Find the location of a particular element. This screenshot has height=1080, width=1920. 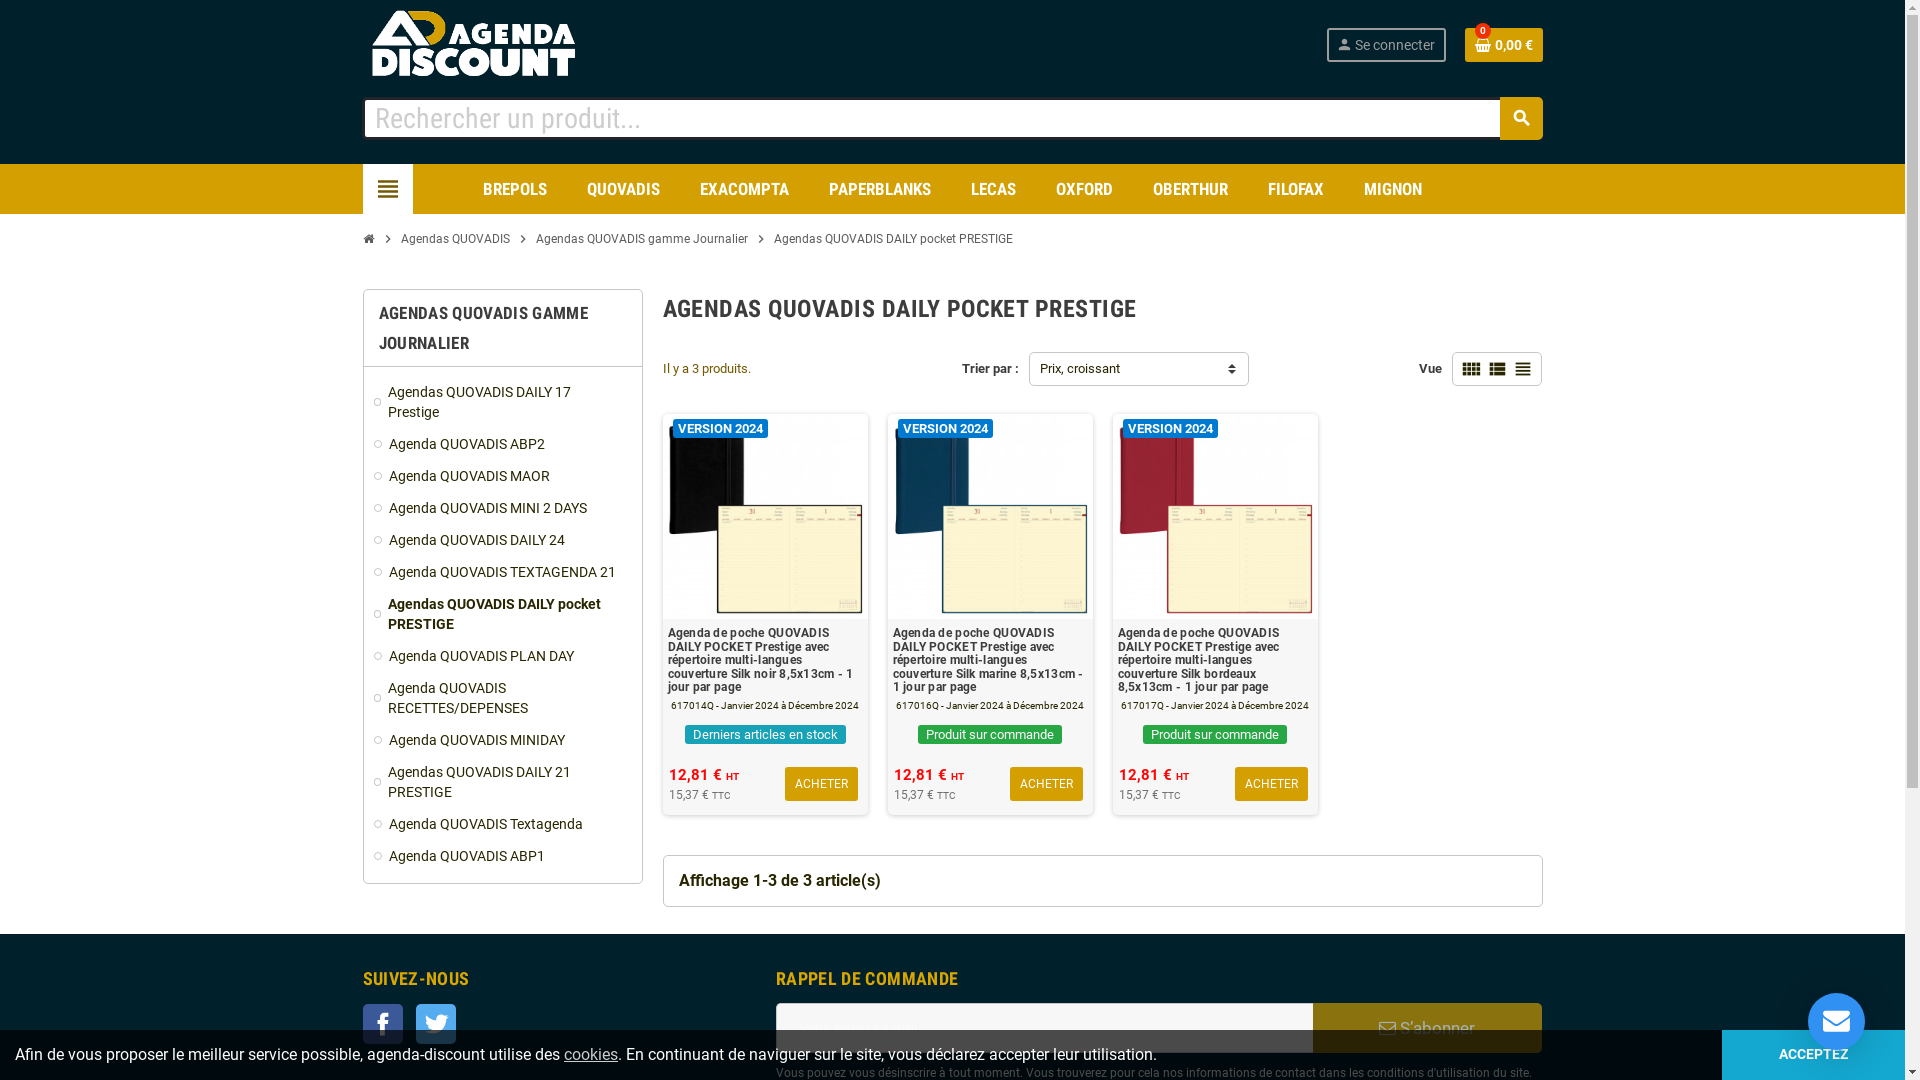

search is located at coordinates (1522, 118).